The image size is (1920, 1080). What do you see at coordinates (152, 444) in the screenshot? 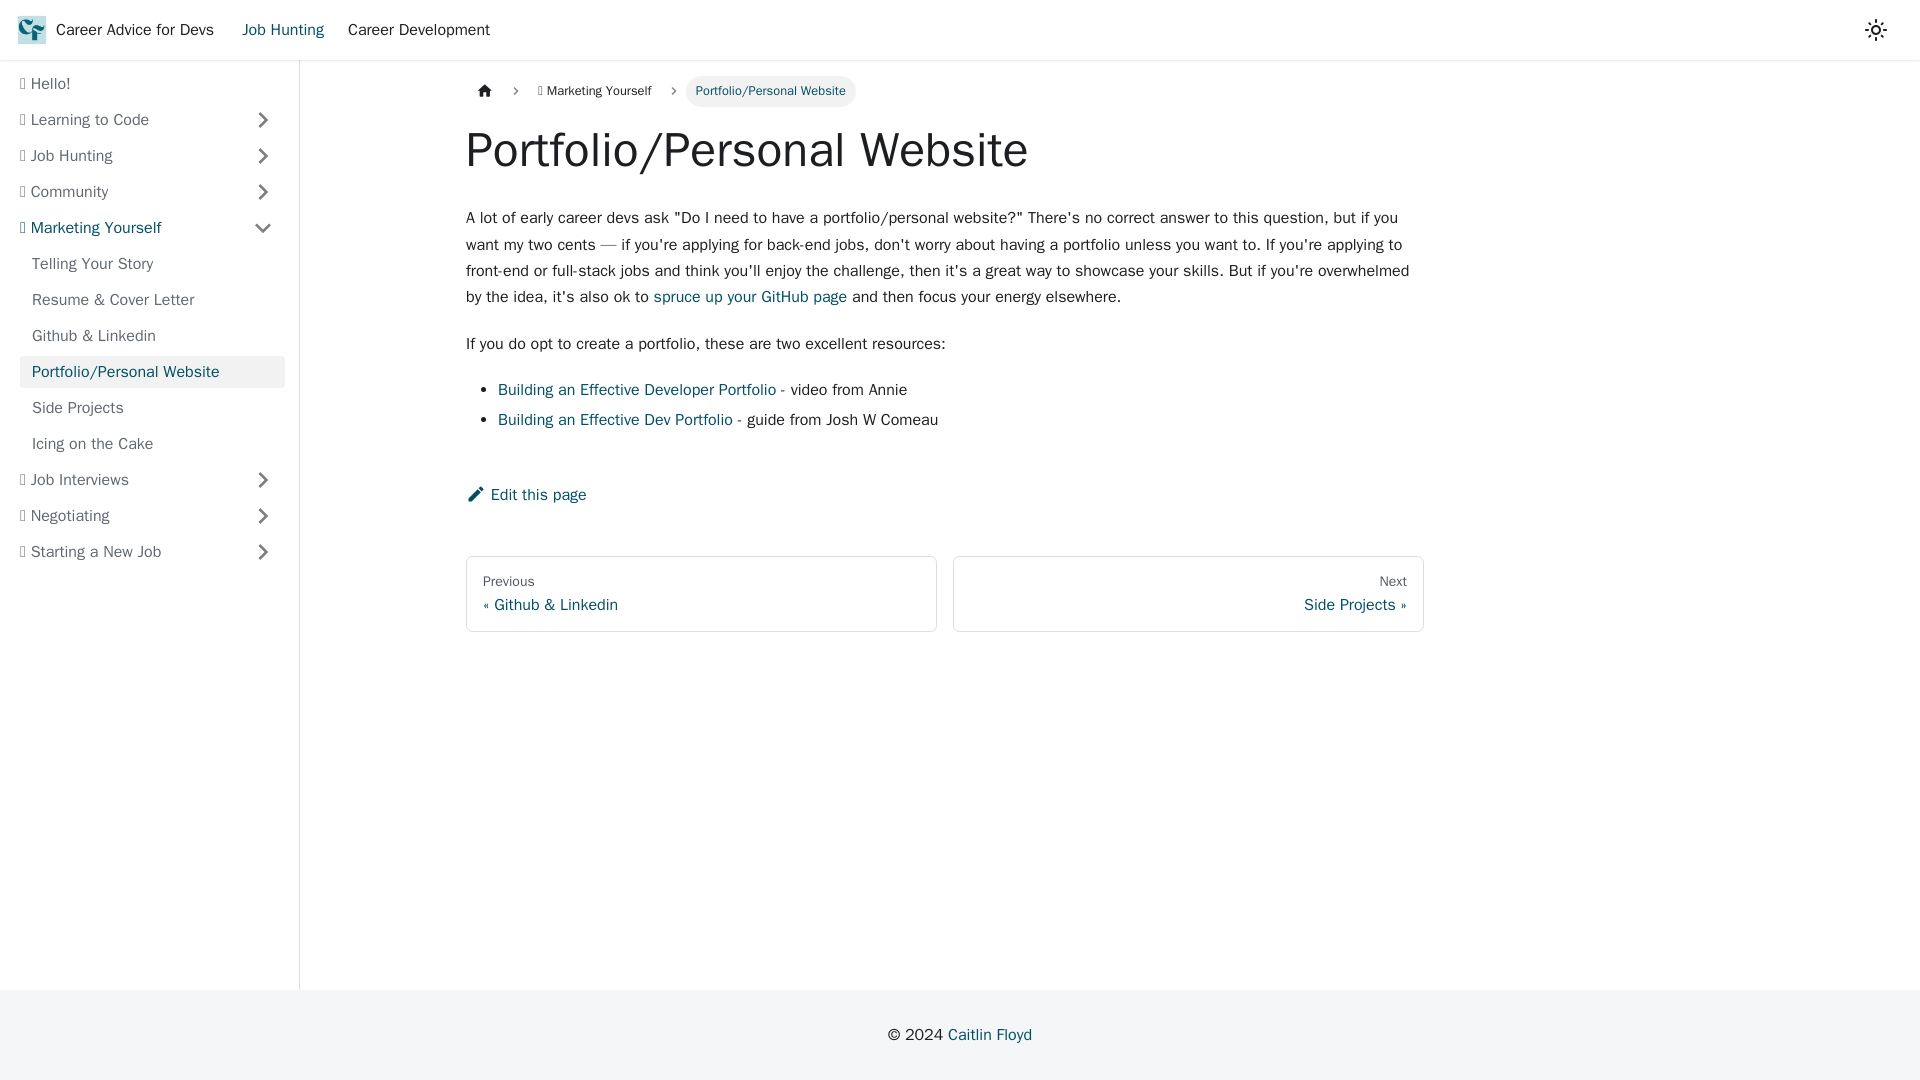
I see `Career Development` at bounding box center [152, 444].